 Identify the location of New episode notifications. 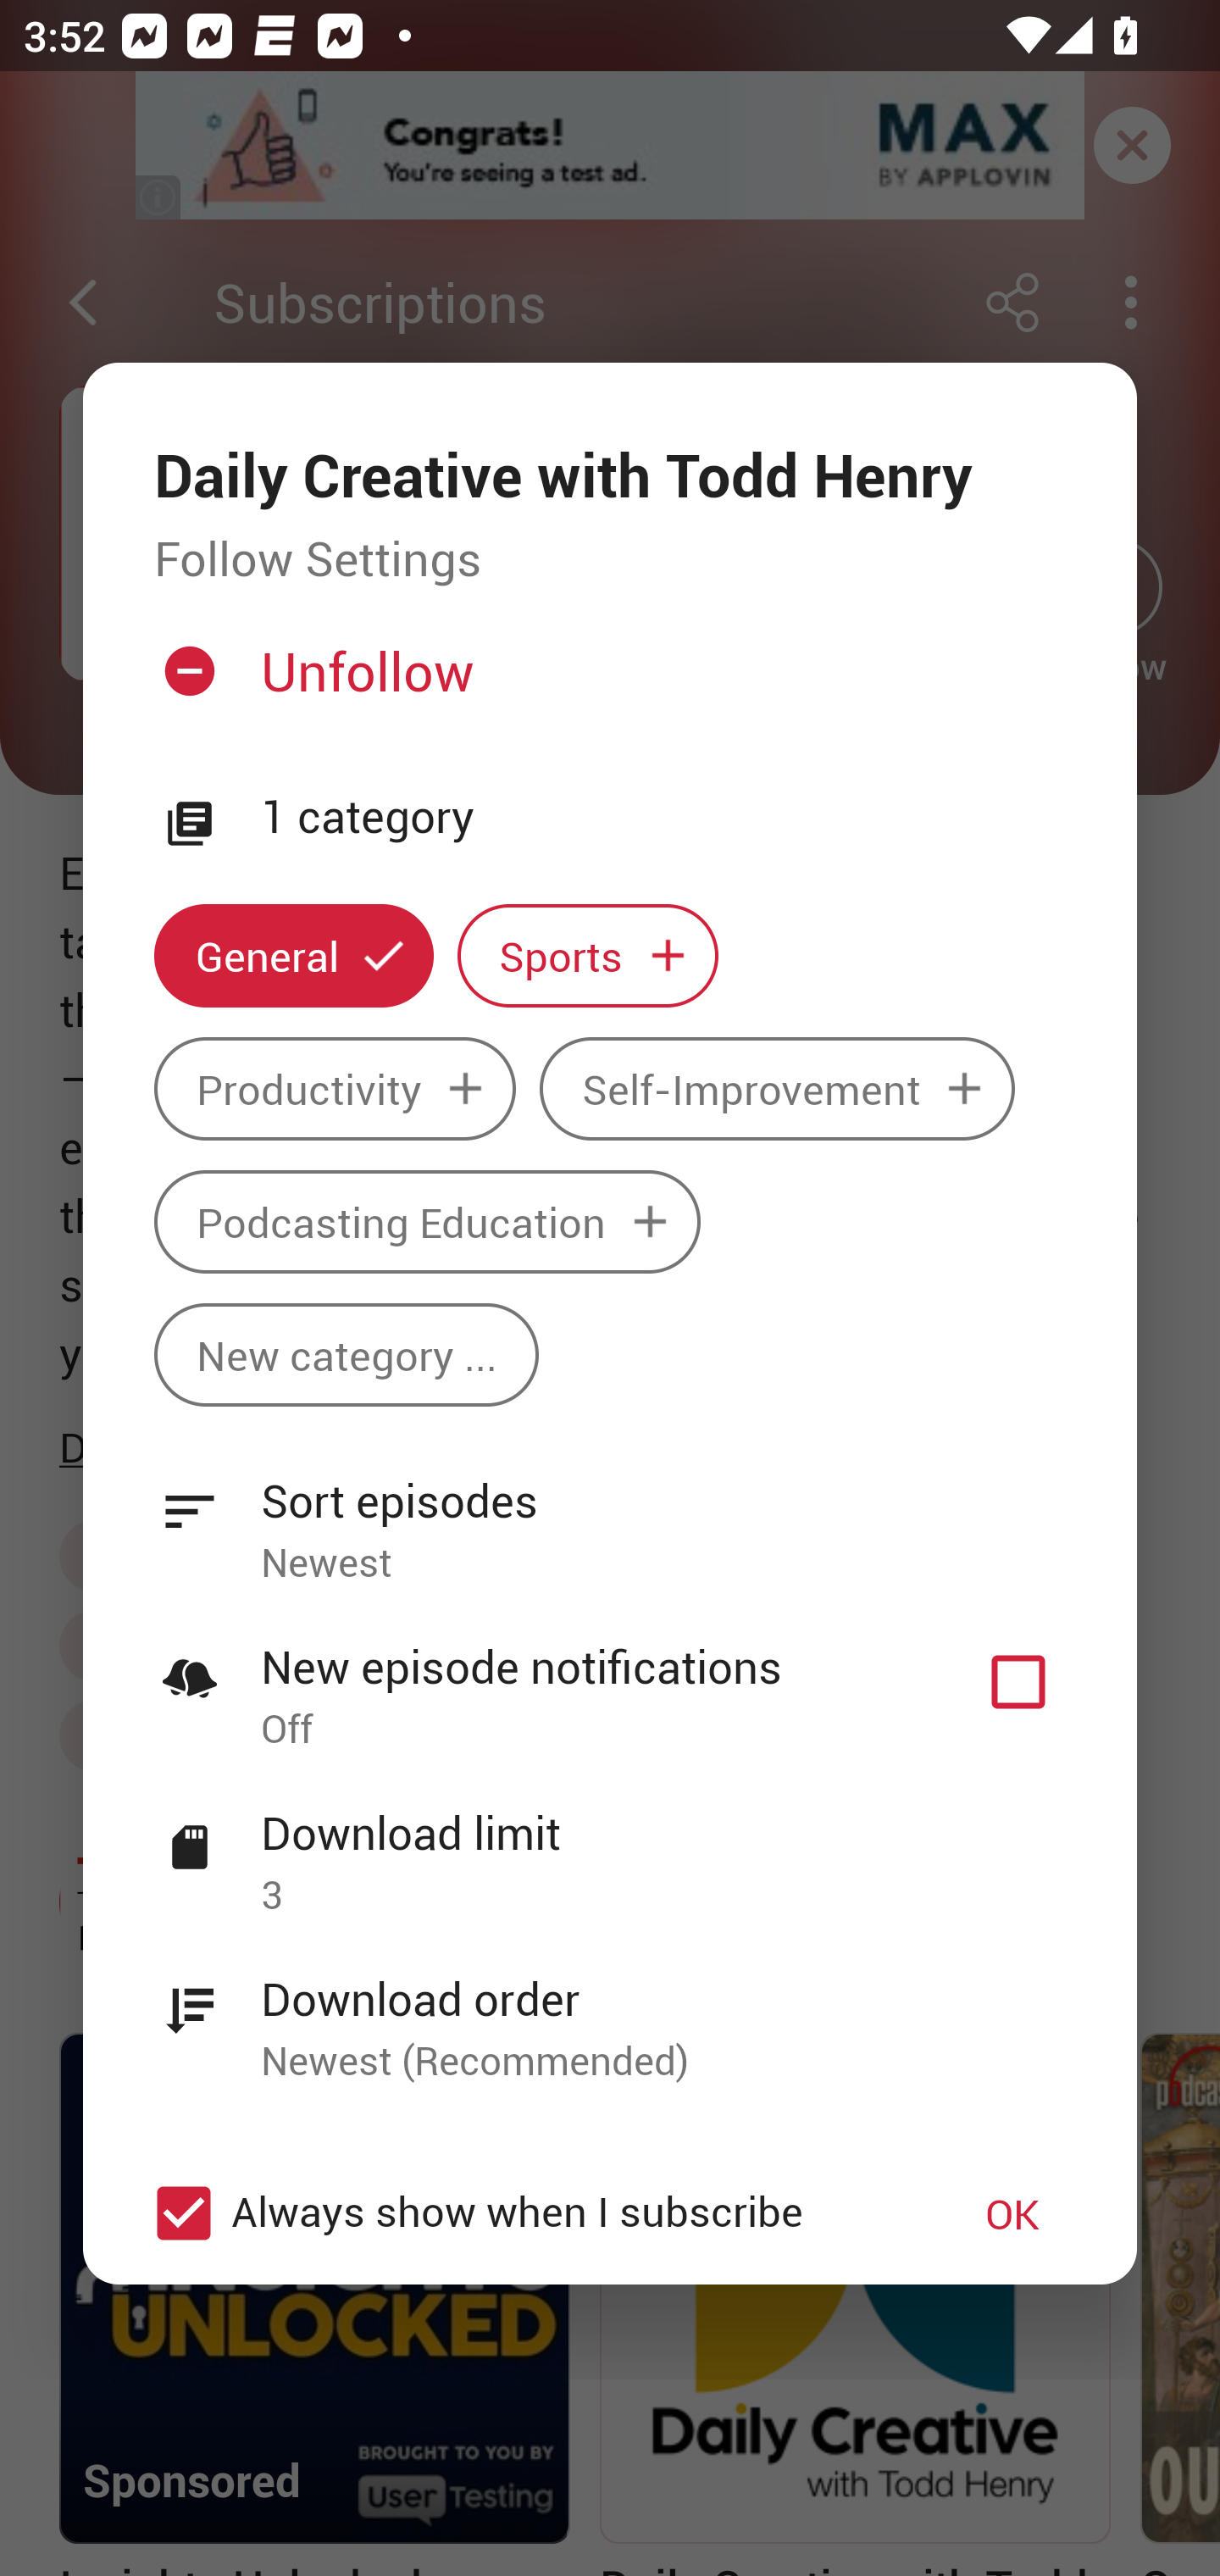
(1018, 1681).